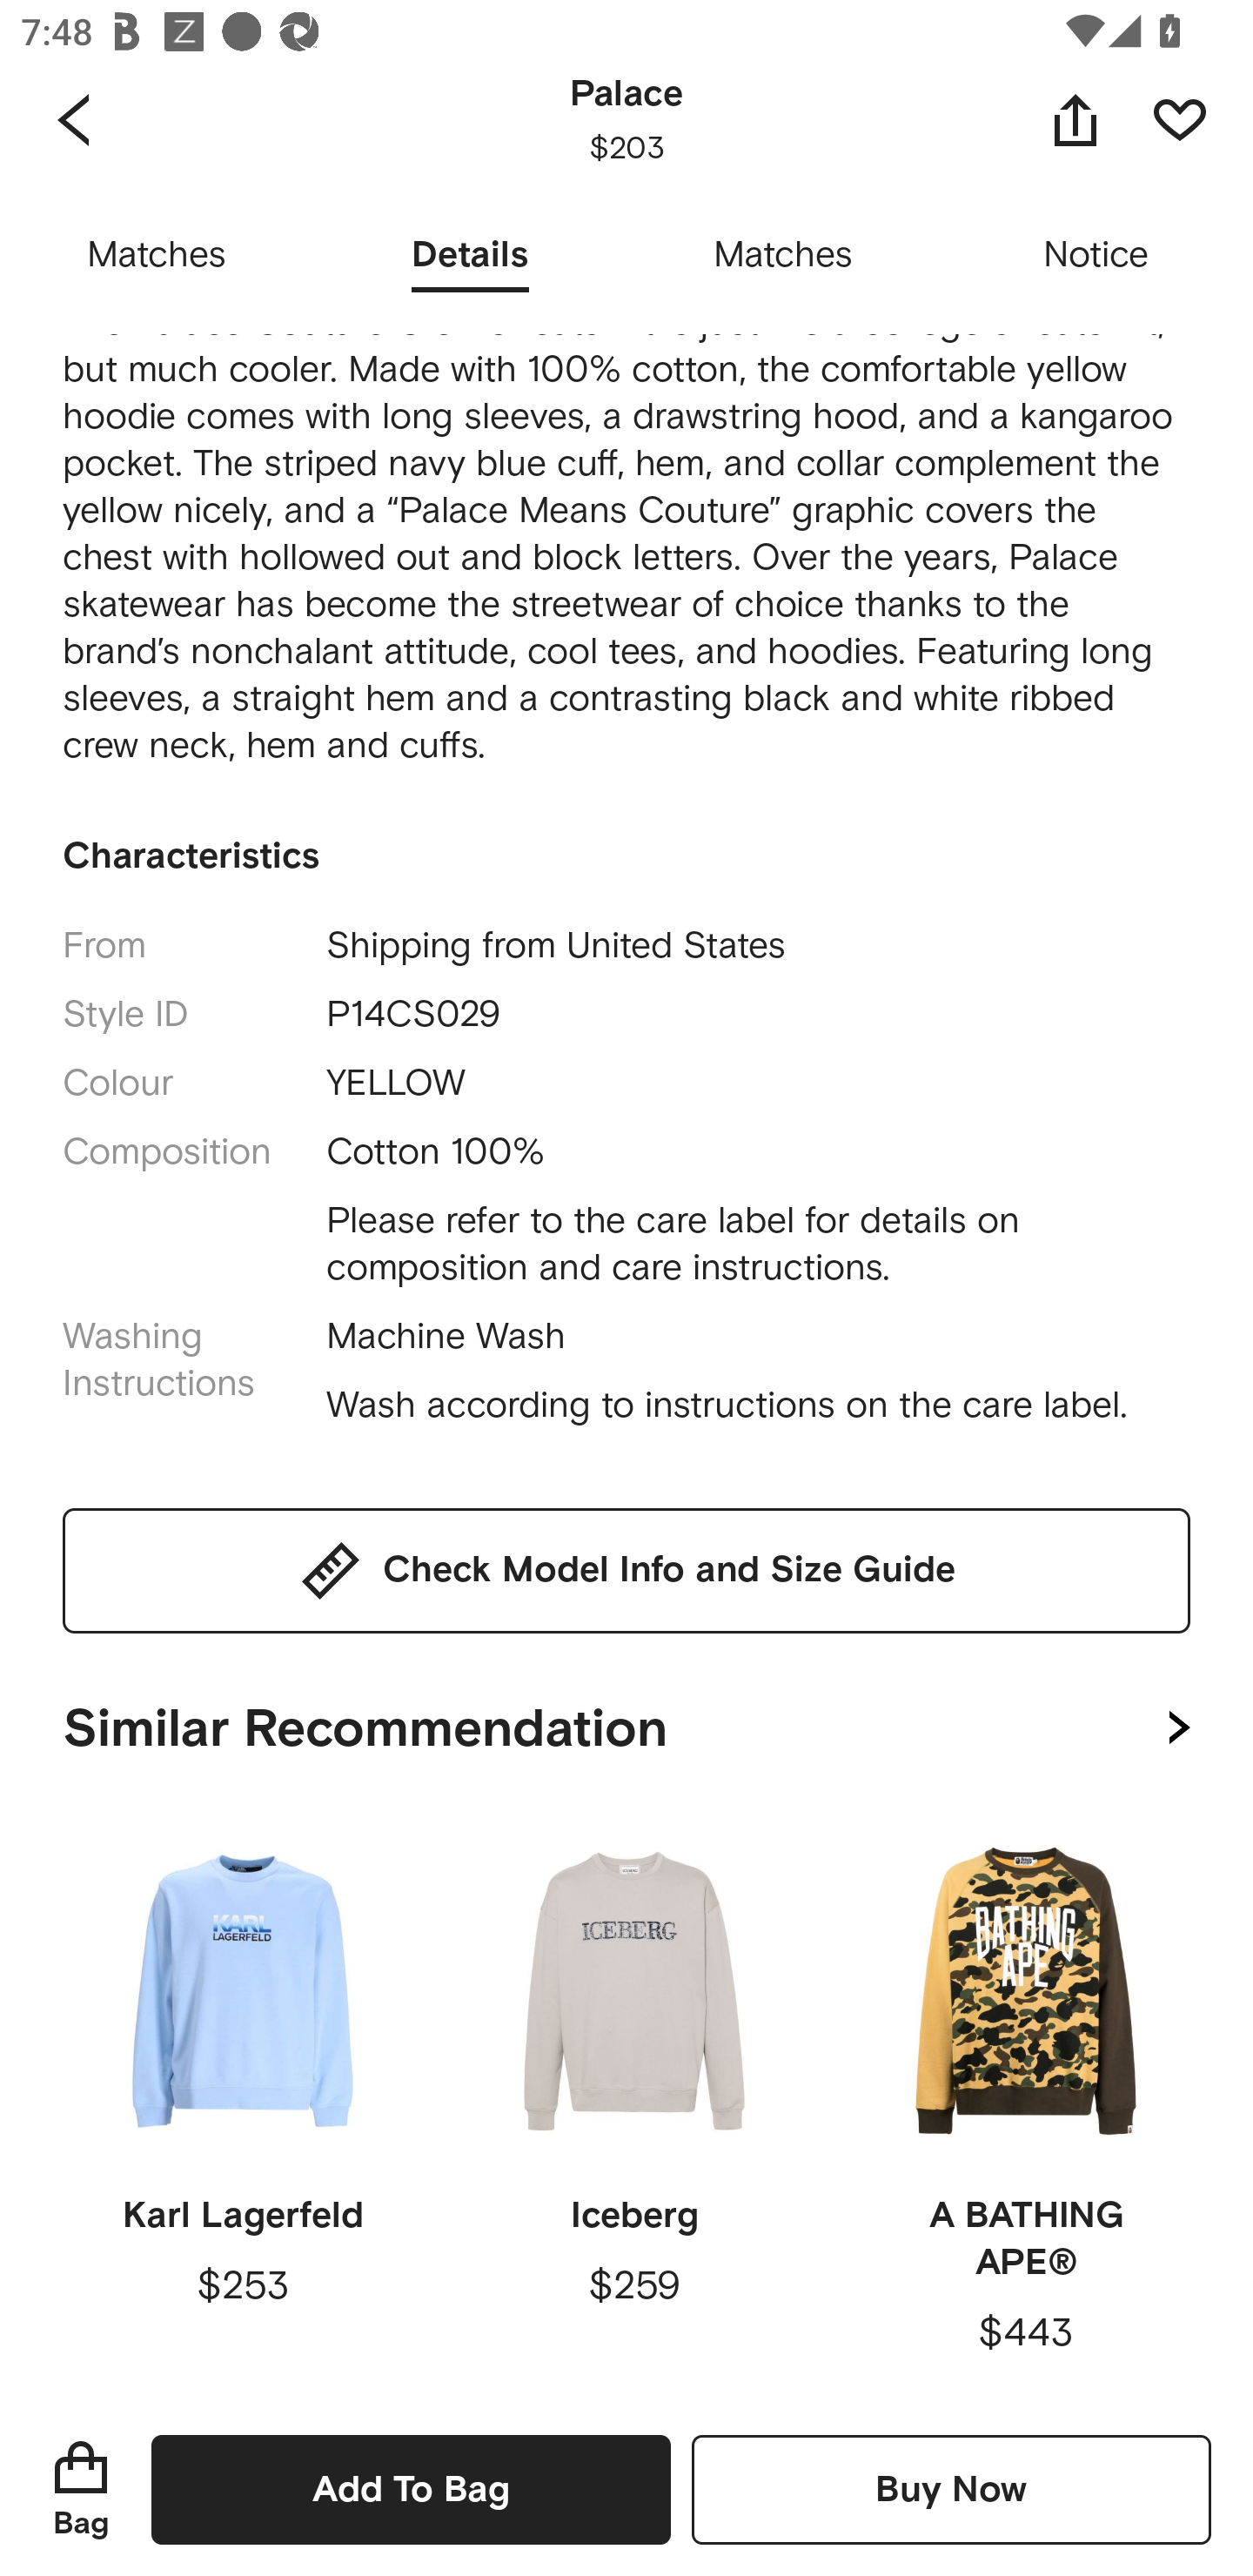 Image resolution: width=1253 pixels, height=2576 pixels. I want to click on Bag, so click(81, 2489).